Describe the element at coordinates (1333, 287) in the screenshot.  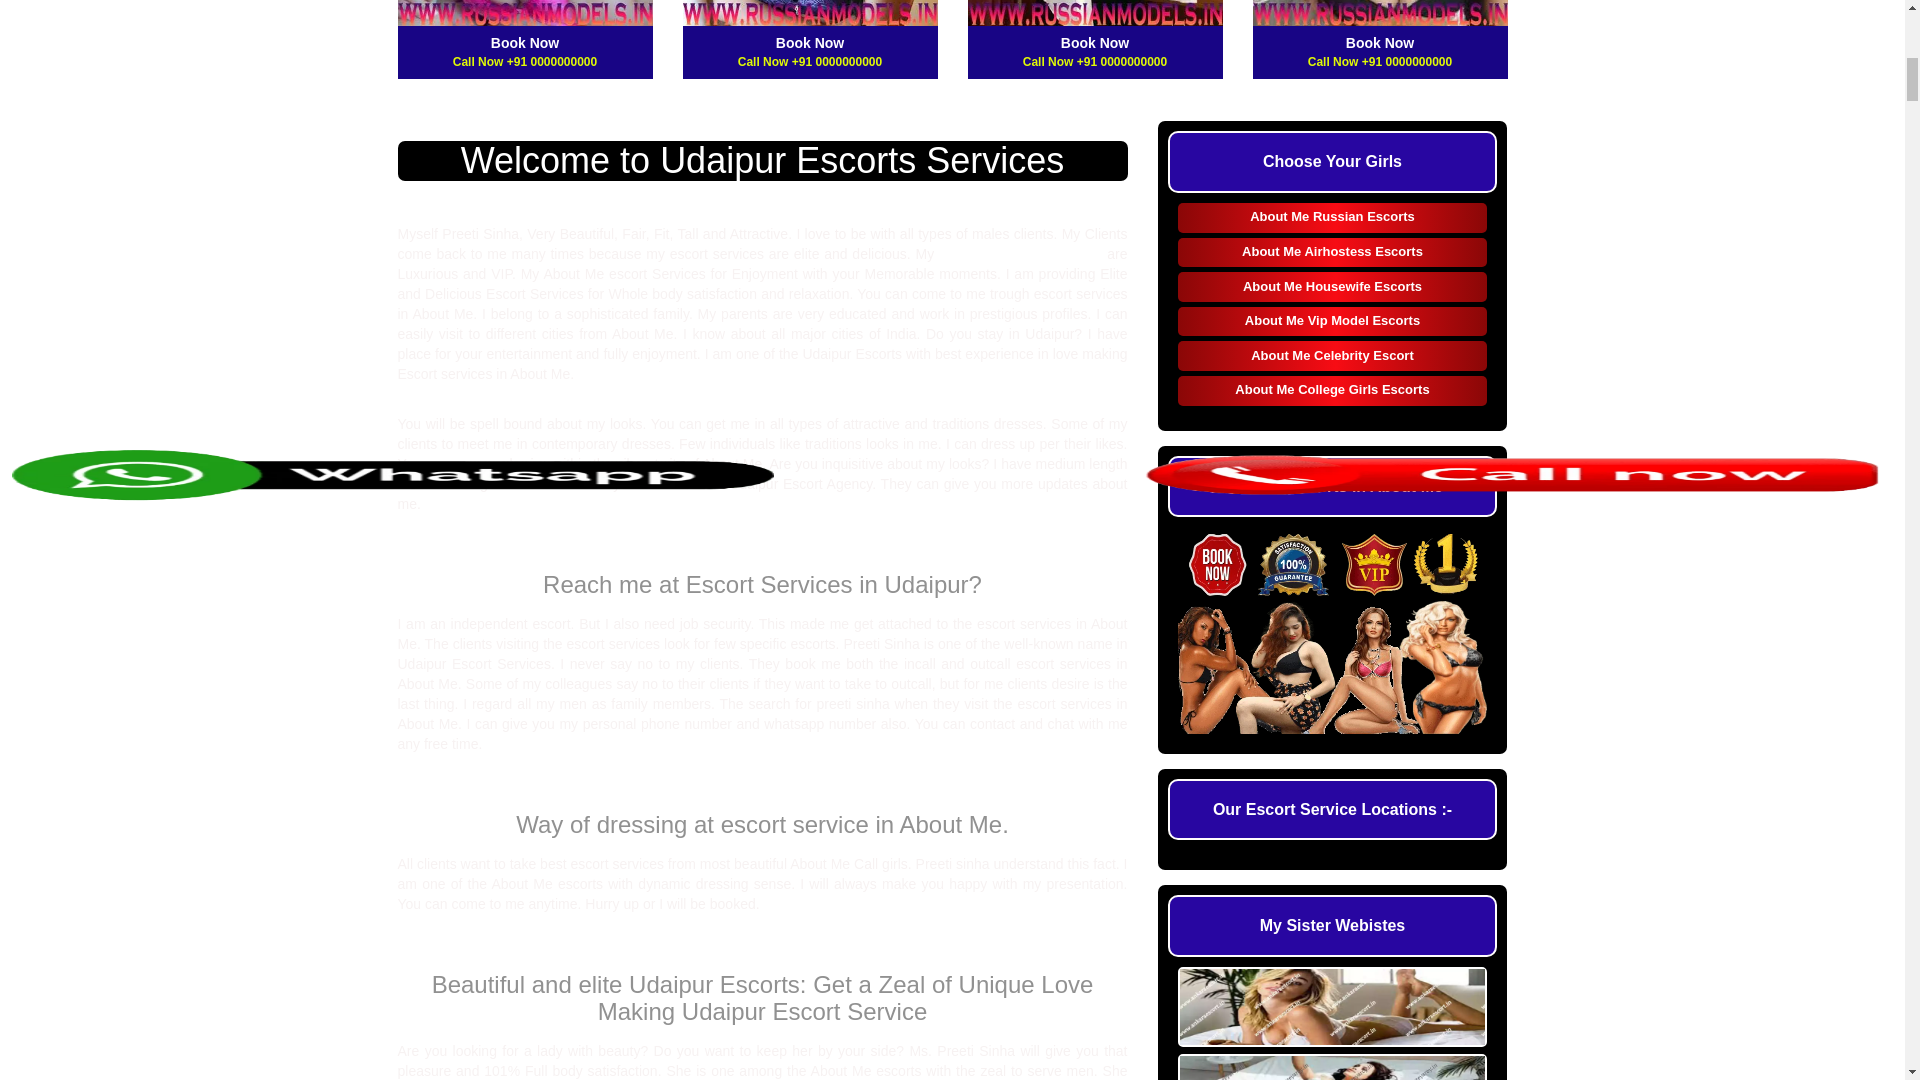
I see `About Me Housewife Escorts` at that location.